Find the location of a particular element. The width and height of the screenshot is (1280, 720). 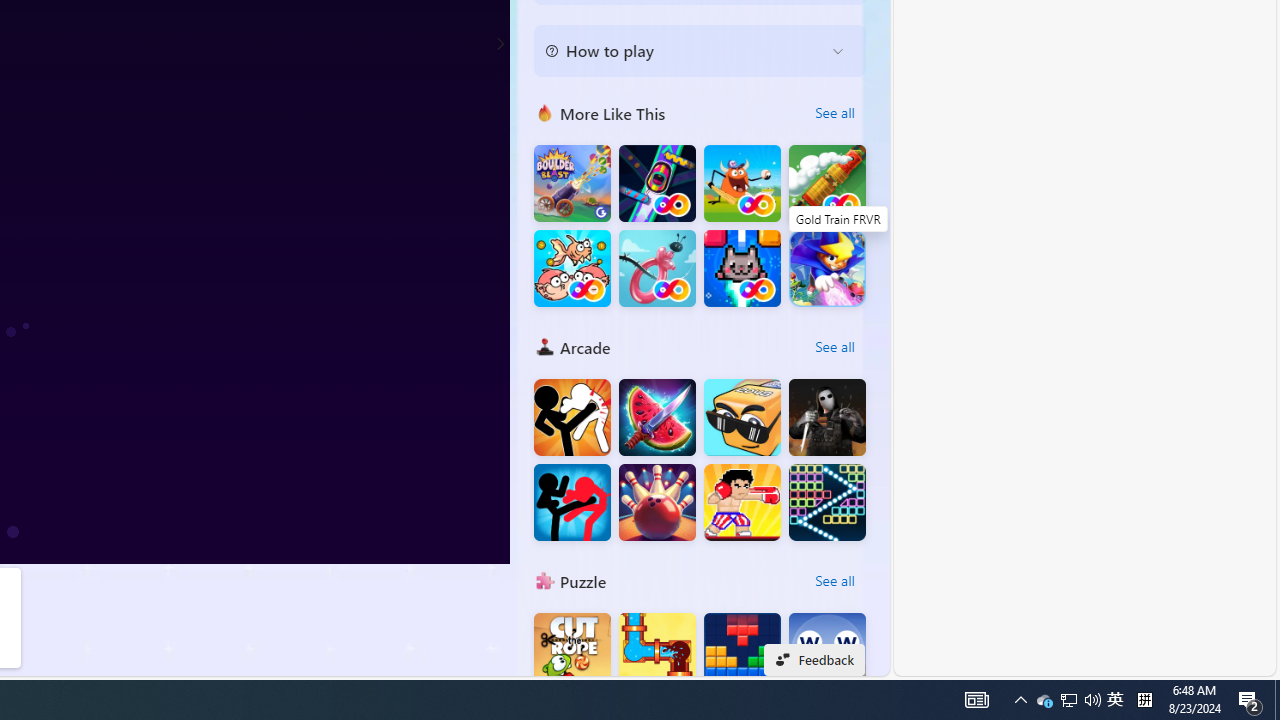

More Like This is located at coordinates (544, 112).